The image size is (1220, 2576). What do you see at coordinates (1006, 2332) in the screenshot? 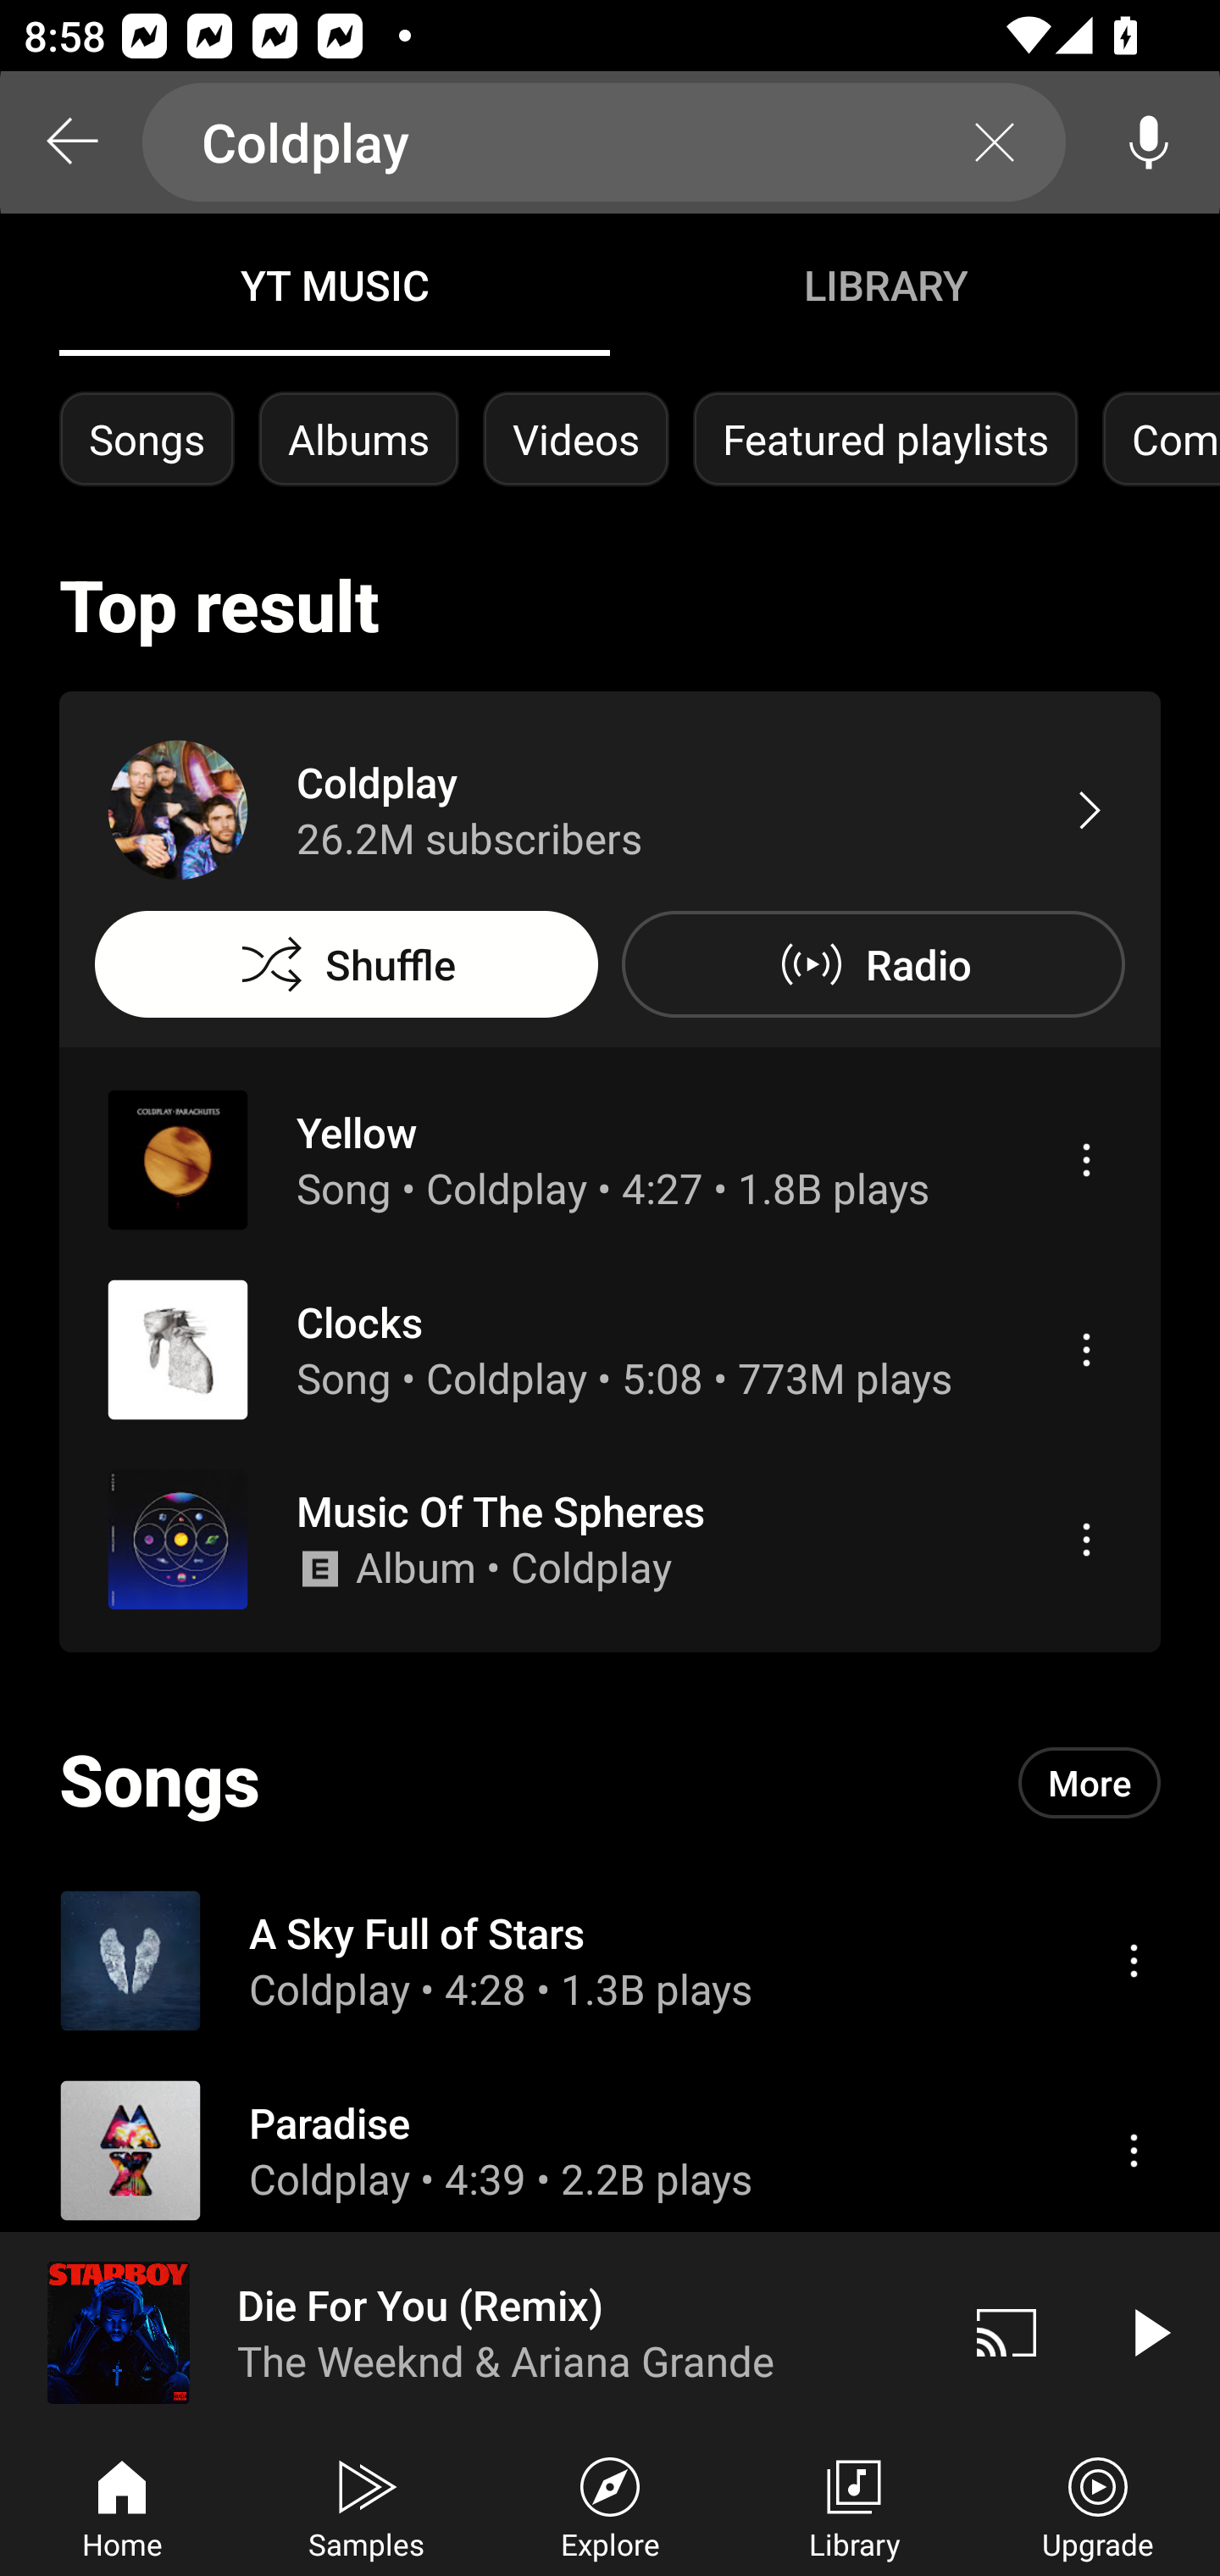
I see `Cast. Disconnected` at bounding box center [1006, 2332].